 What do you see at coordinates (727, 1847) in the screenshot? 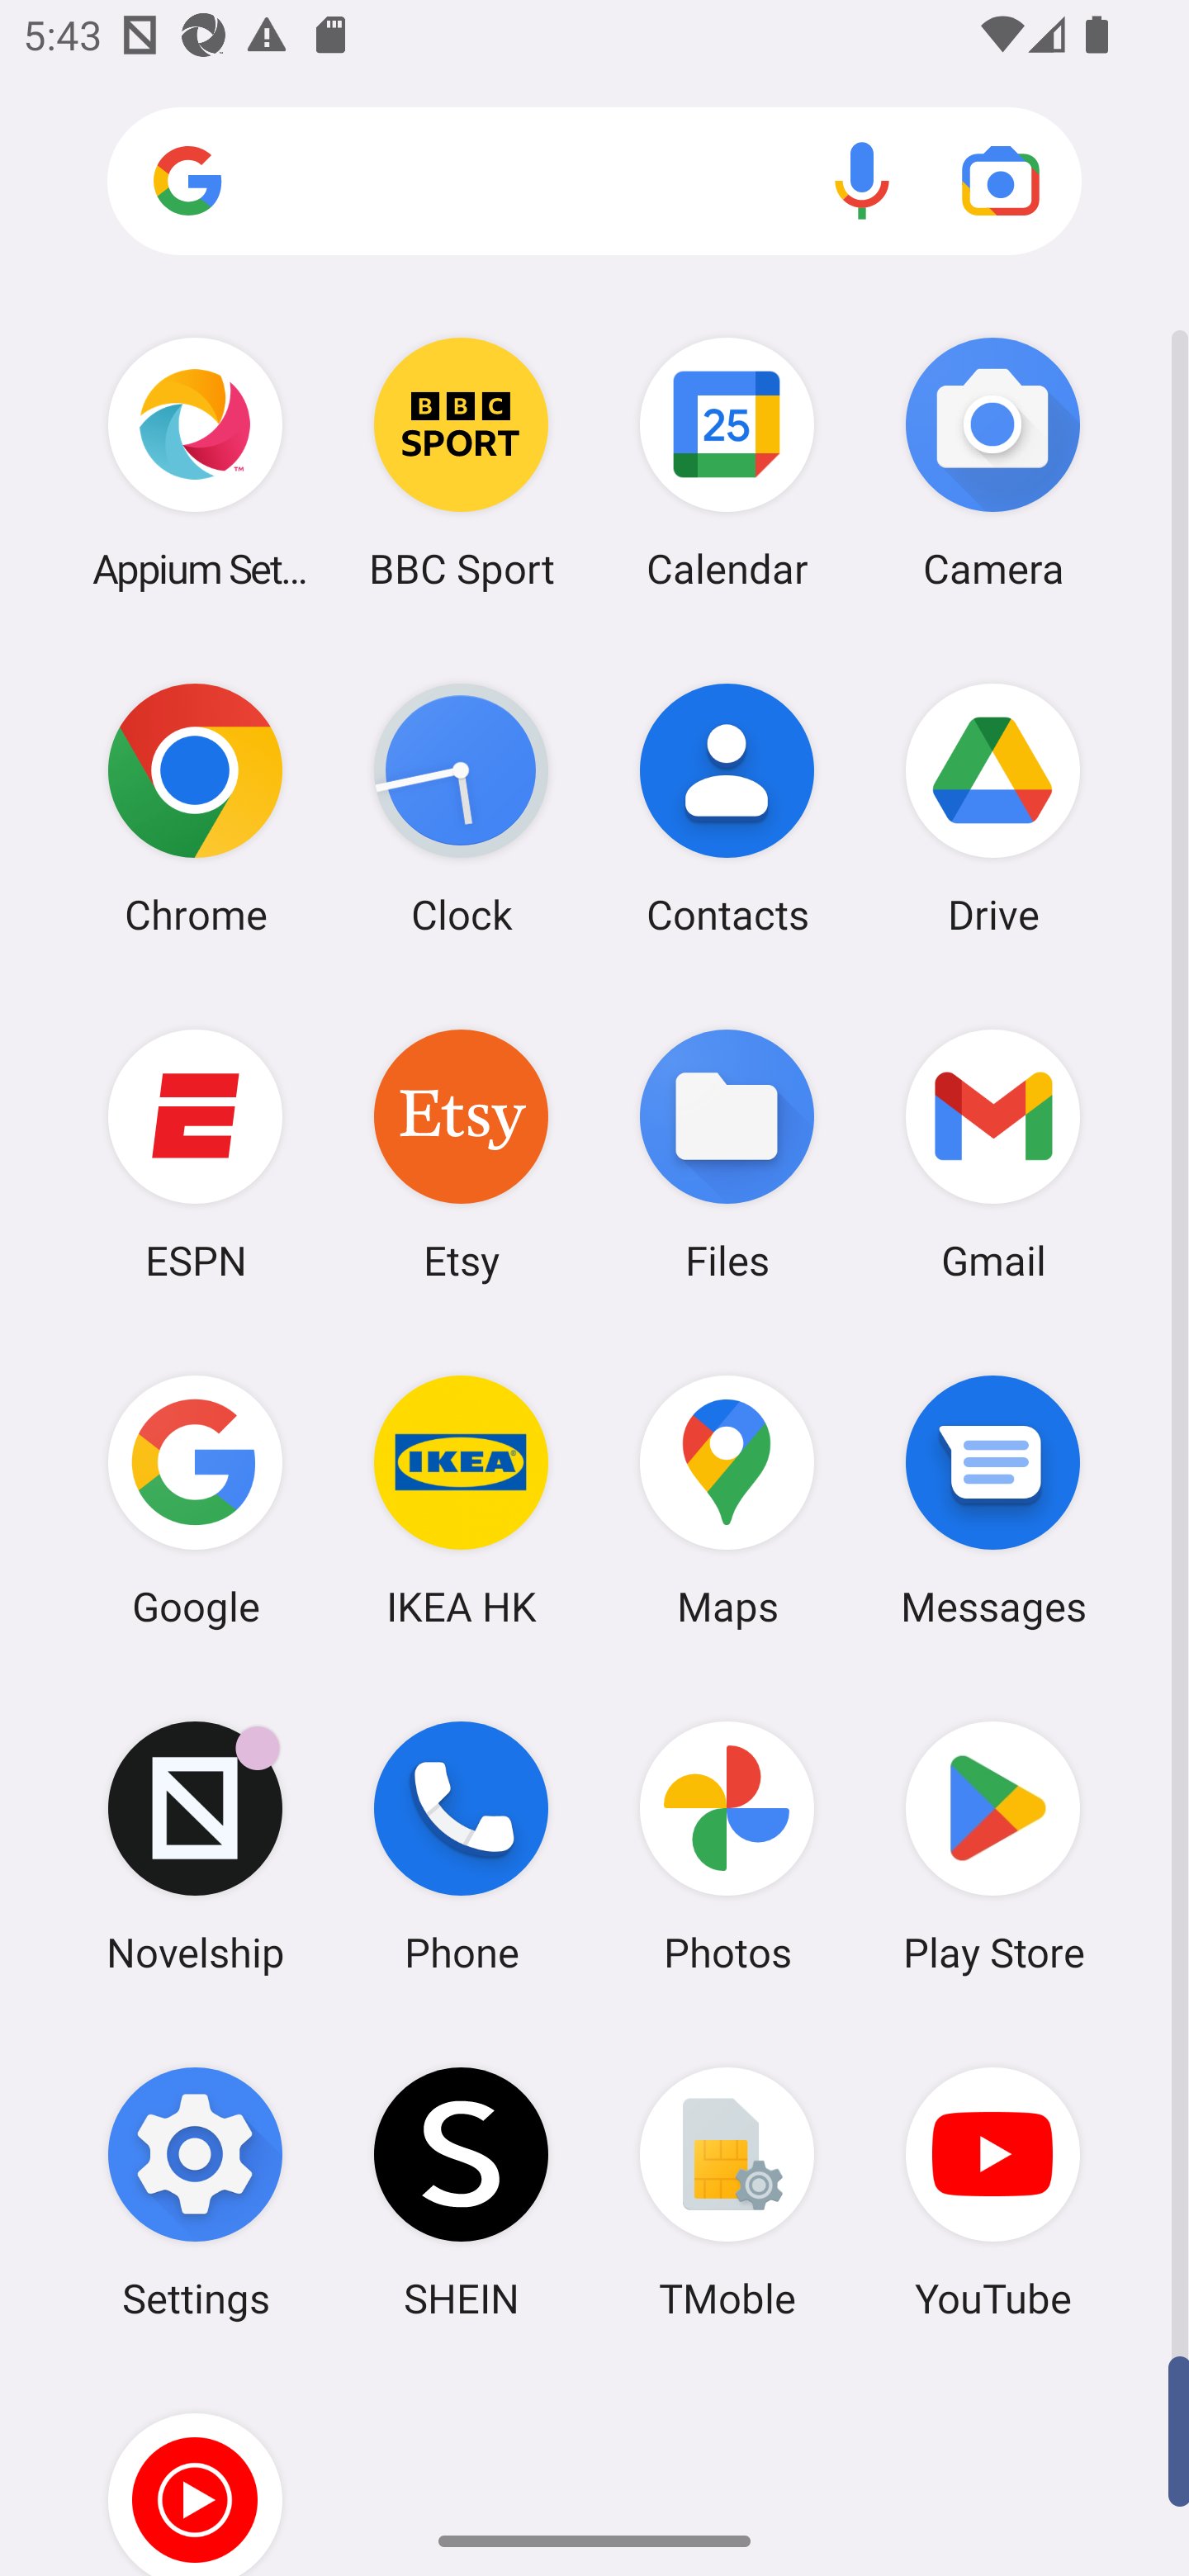
I see `Photos` at bounding box center [727, 1847].